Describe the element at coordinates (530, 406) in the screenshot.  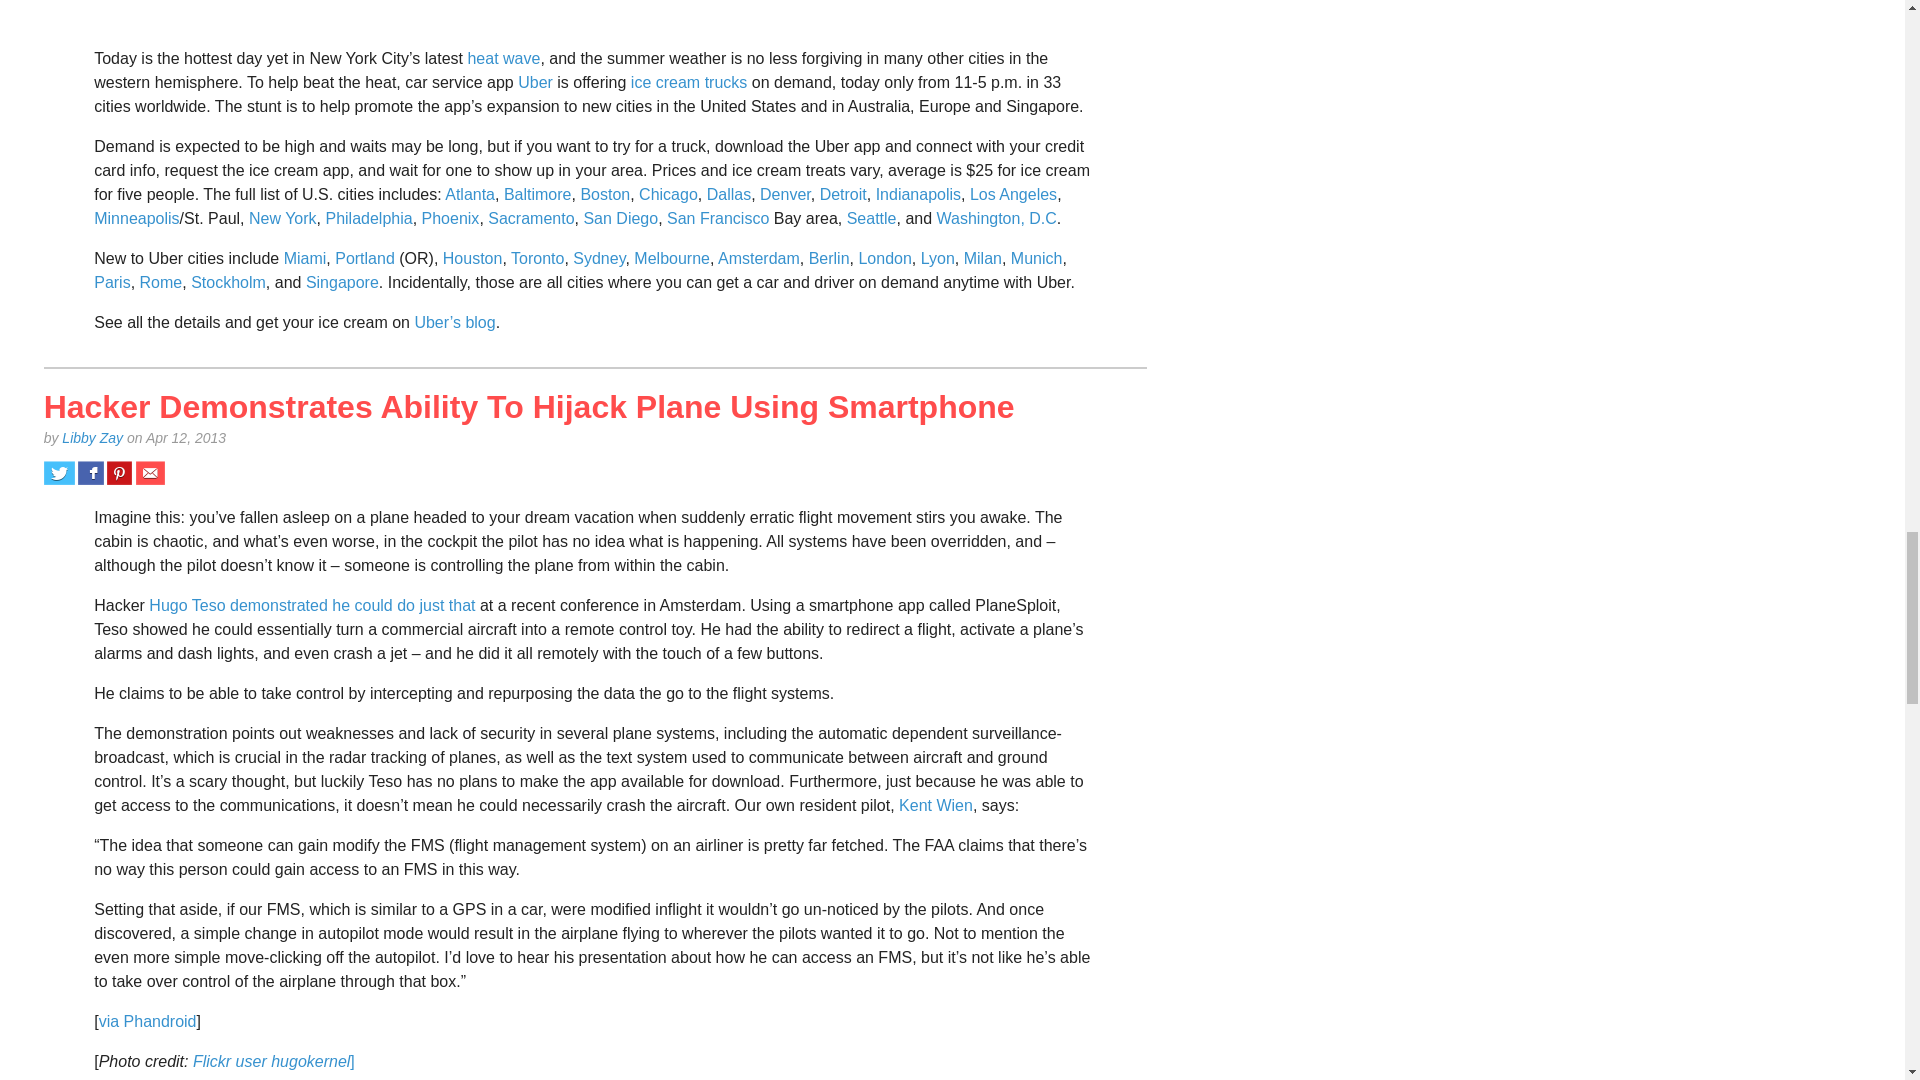
I see `Hacker Demonstrates Ability To Hijack Plane Using Smartphone` at that location.